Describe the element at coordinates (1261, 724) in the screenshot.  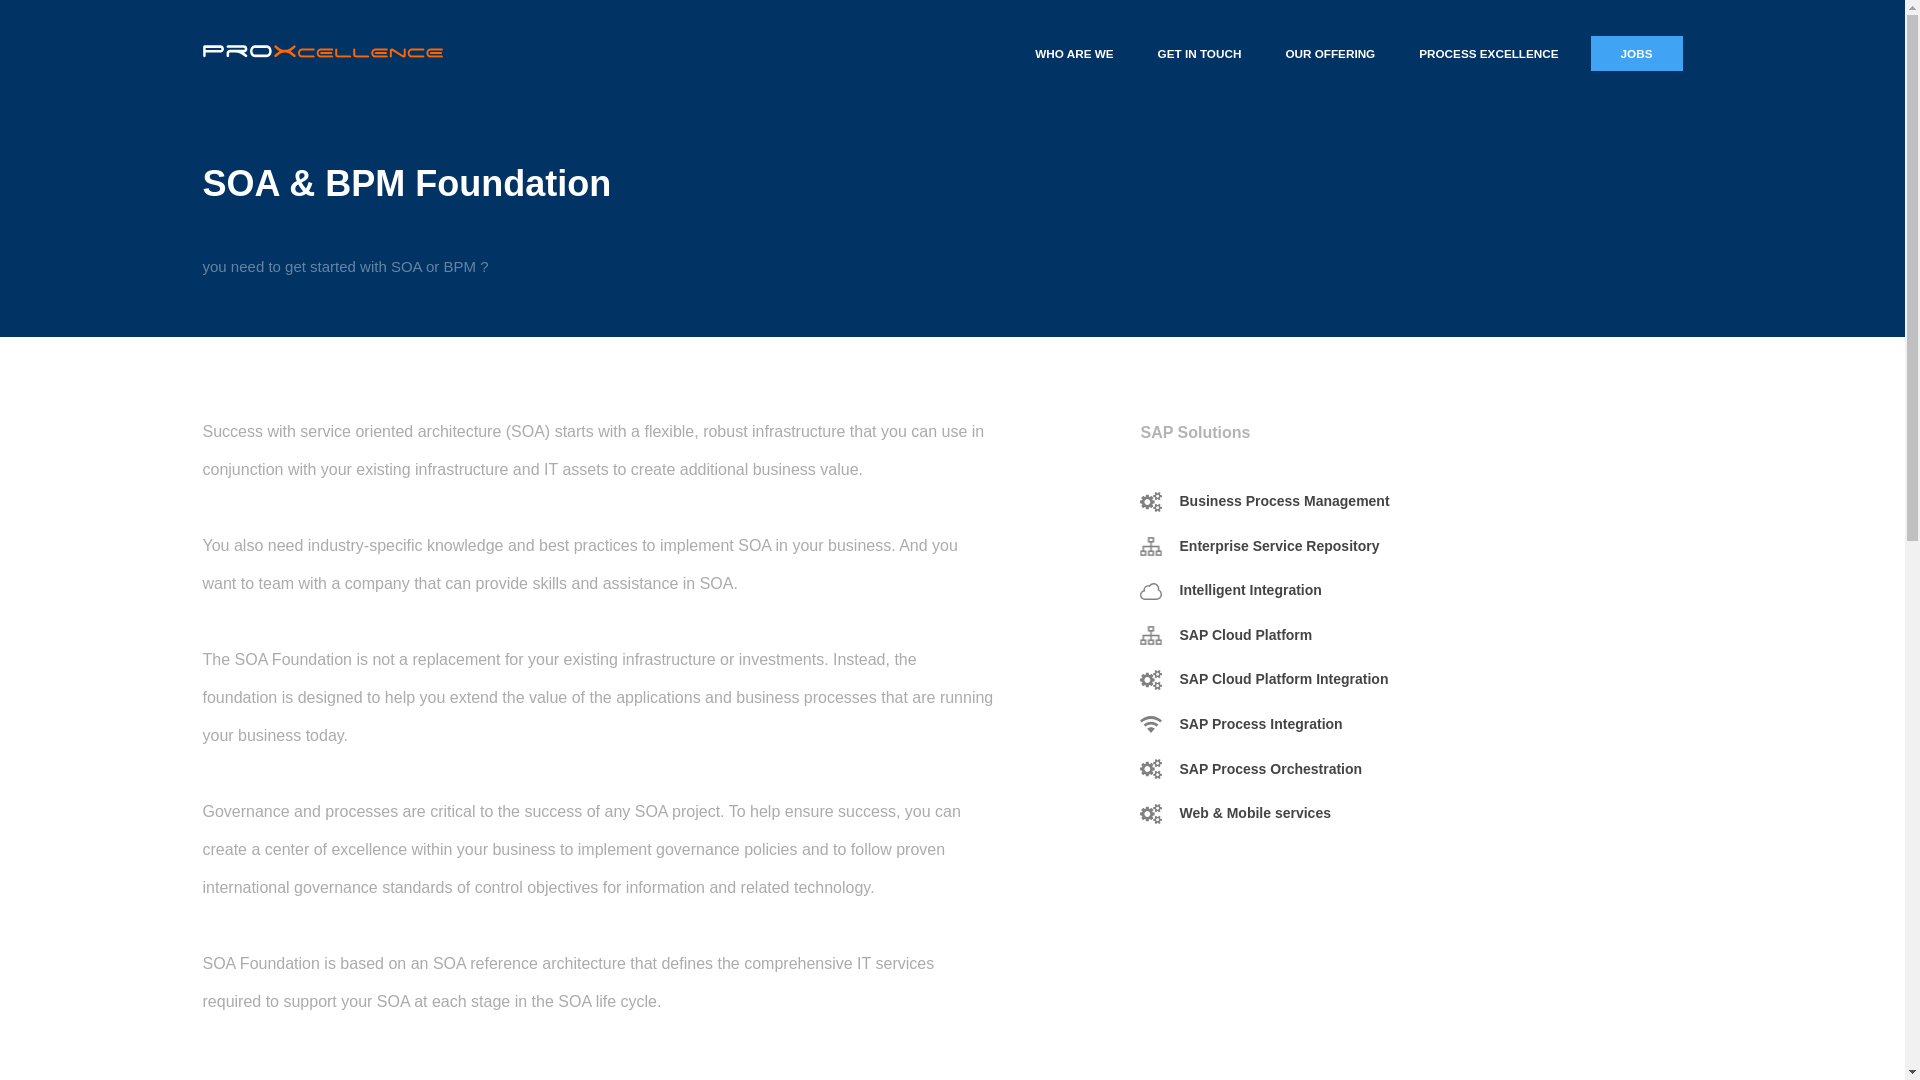
I see `SAP Process Integration` at that location.